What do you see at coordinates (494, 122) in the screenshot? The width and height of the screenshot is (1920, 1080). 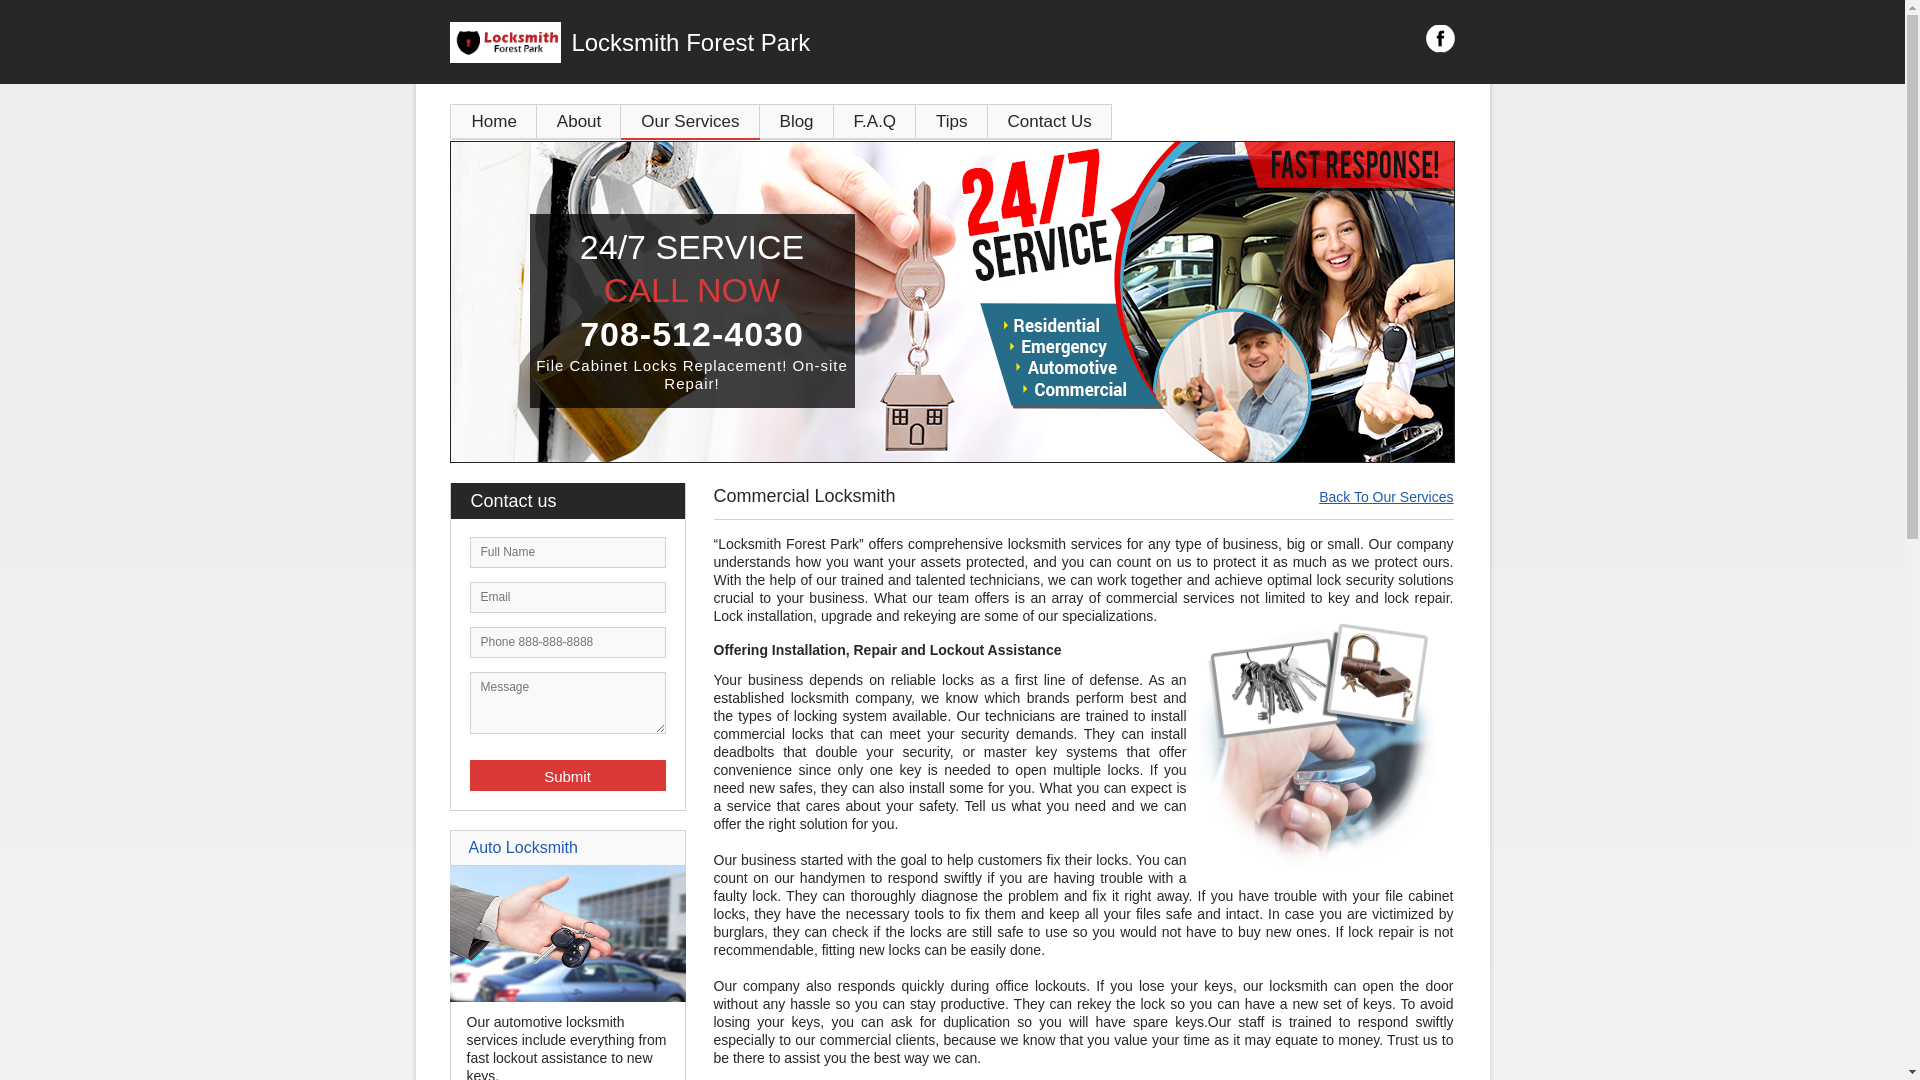 I see `Home` at bounding box center [494, 122].